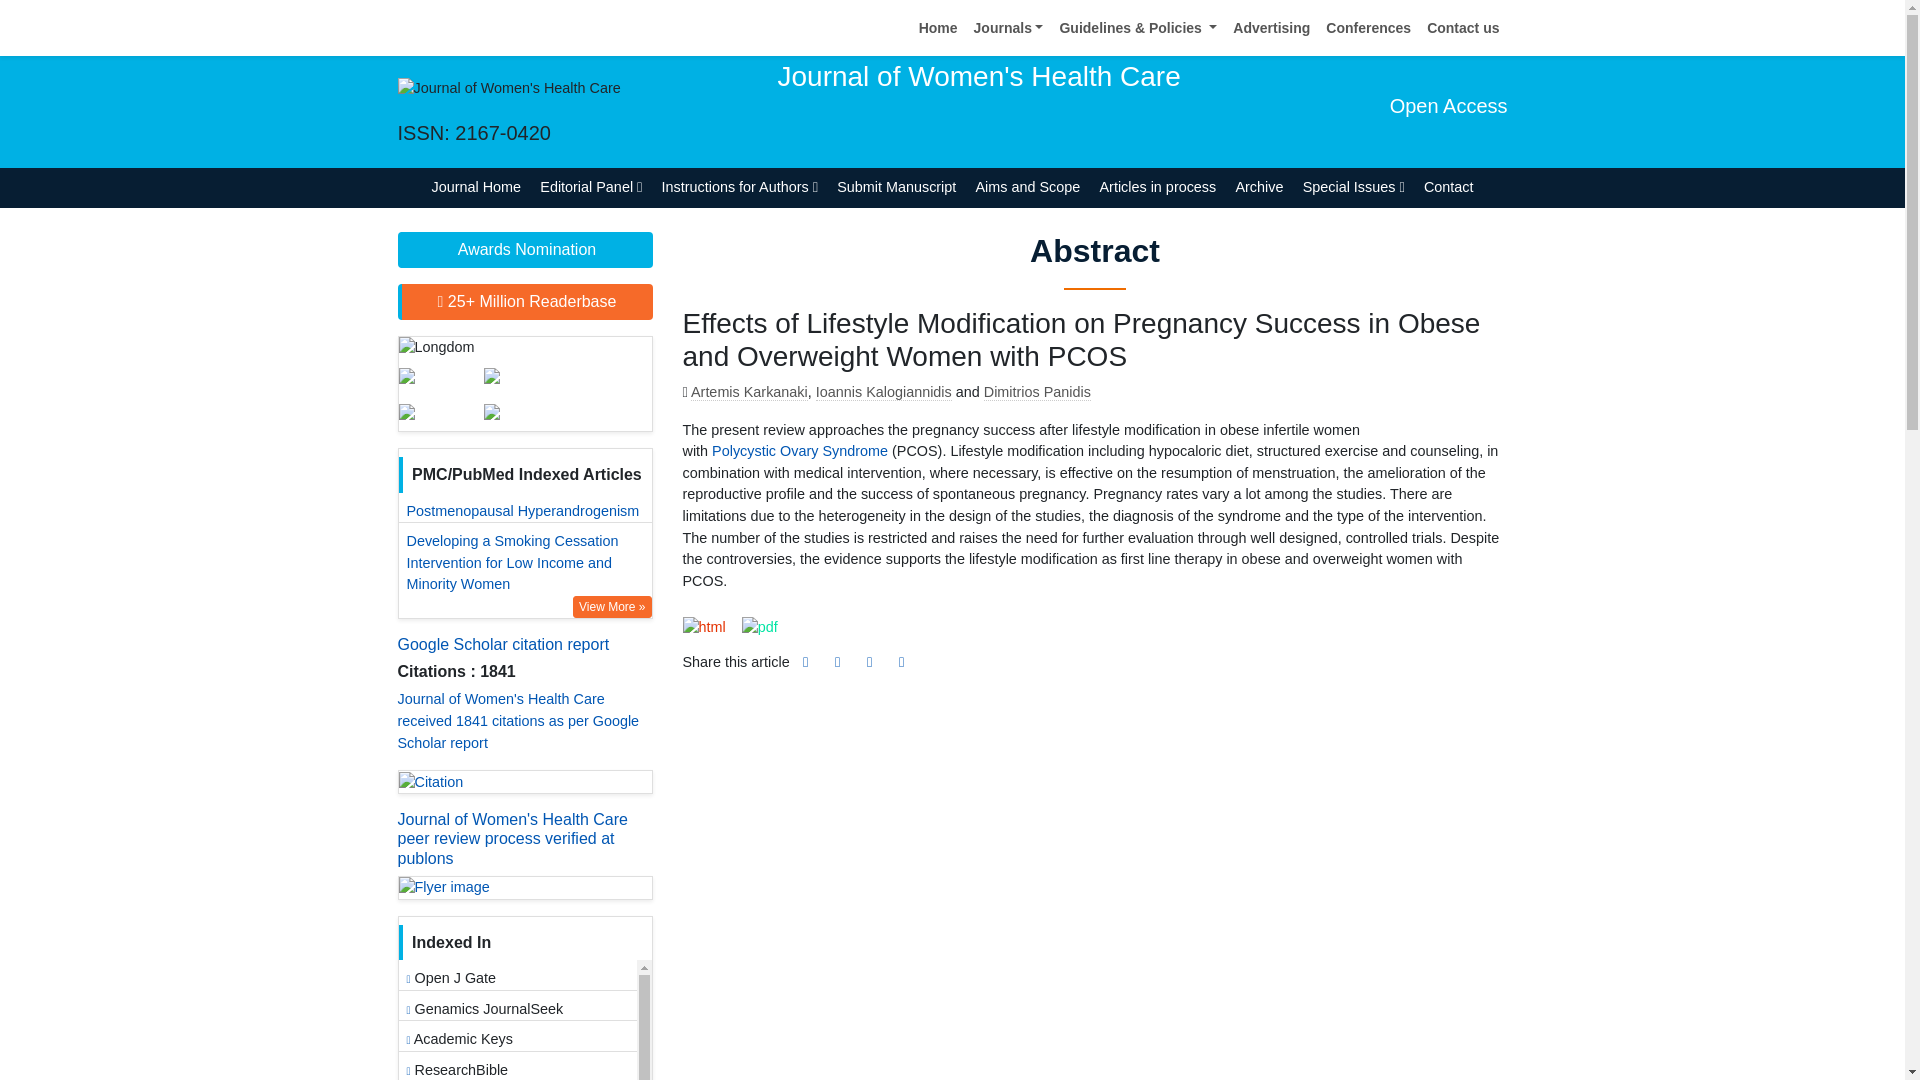 The width and height of the screenshot is (1920, 1080). I want to click on Instructions for Authors, so click(740, 188).